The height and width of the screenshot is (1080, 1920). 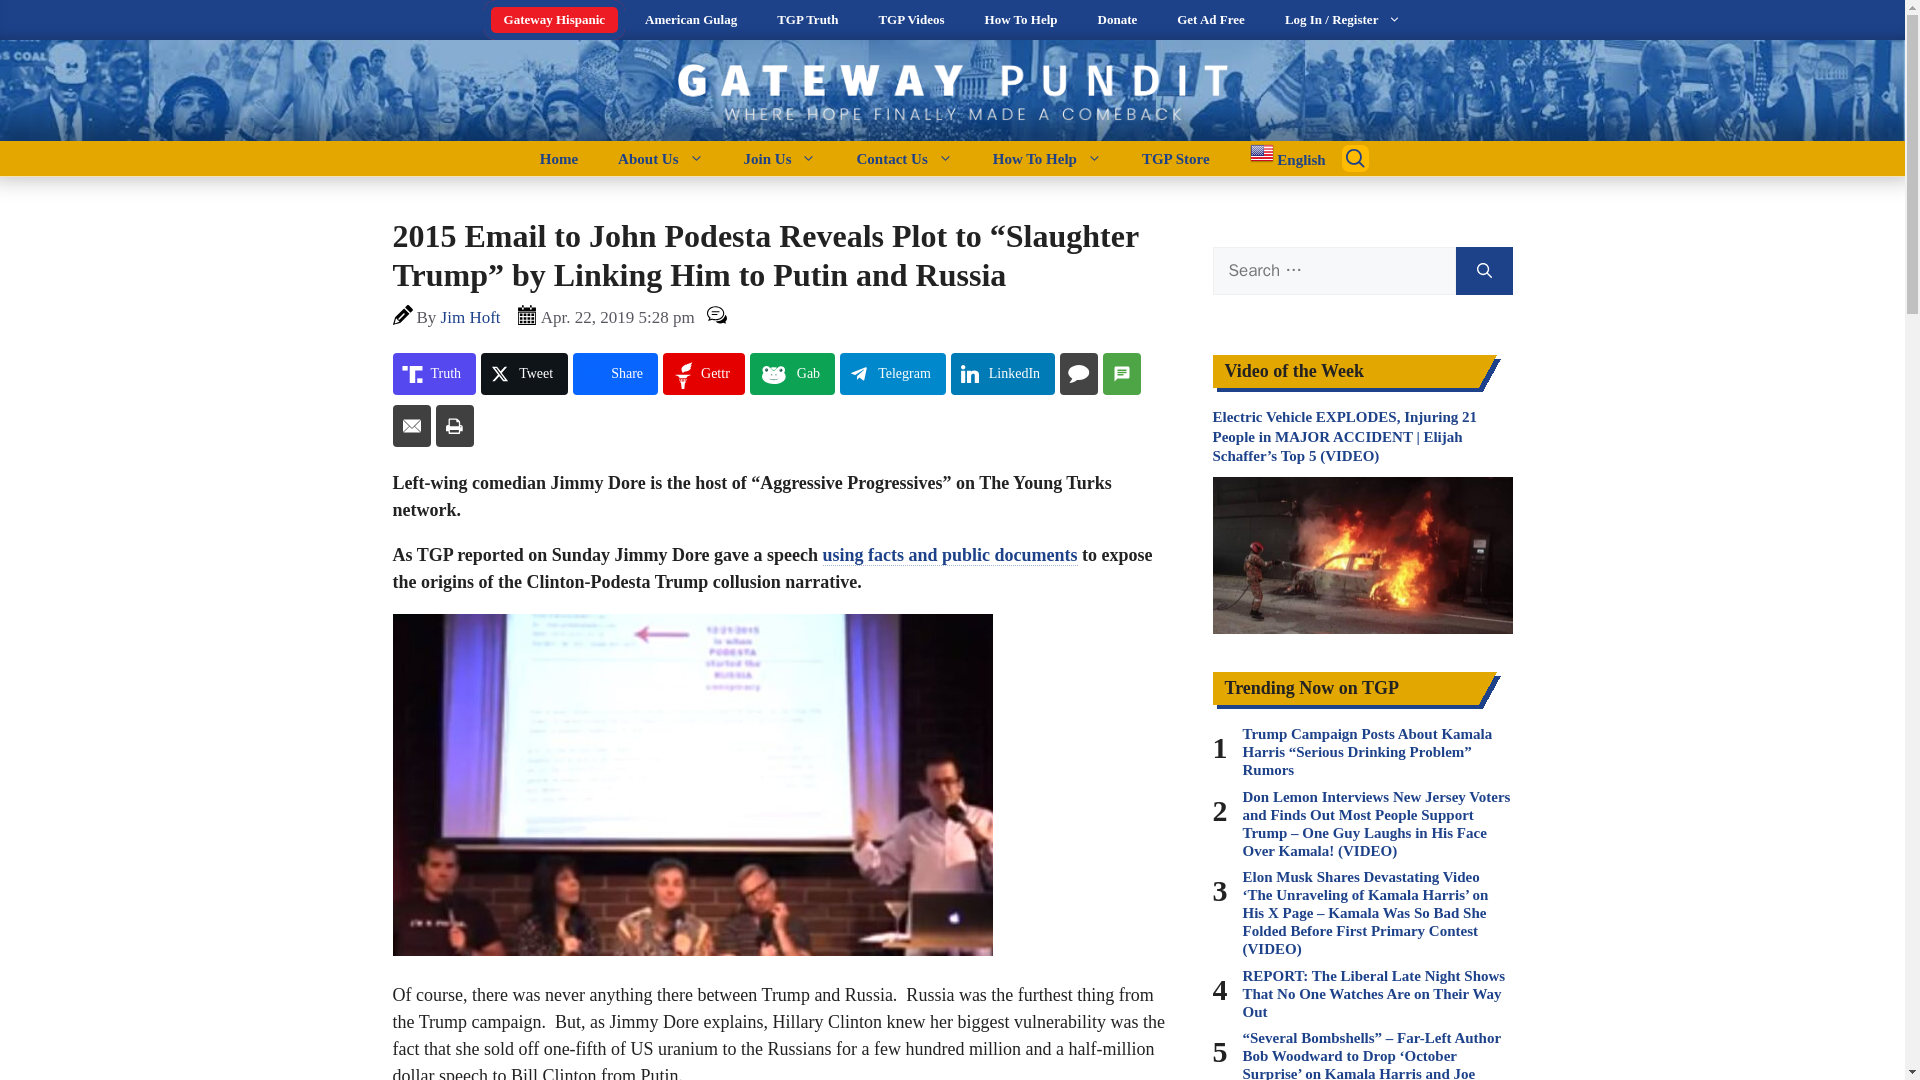 I want to click on How To Help, so click(x=1047, y=158).